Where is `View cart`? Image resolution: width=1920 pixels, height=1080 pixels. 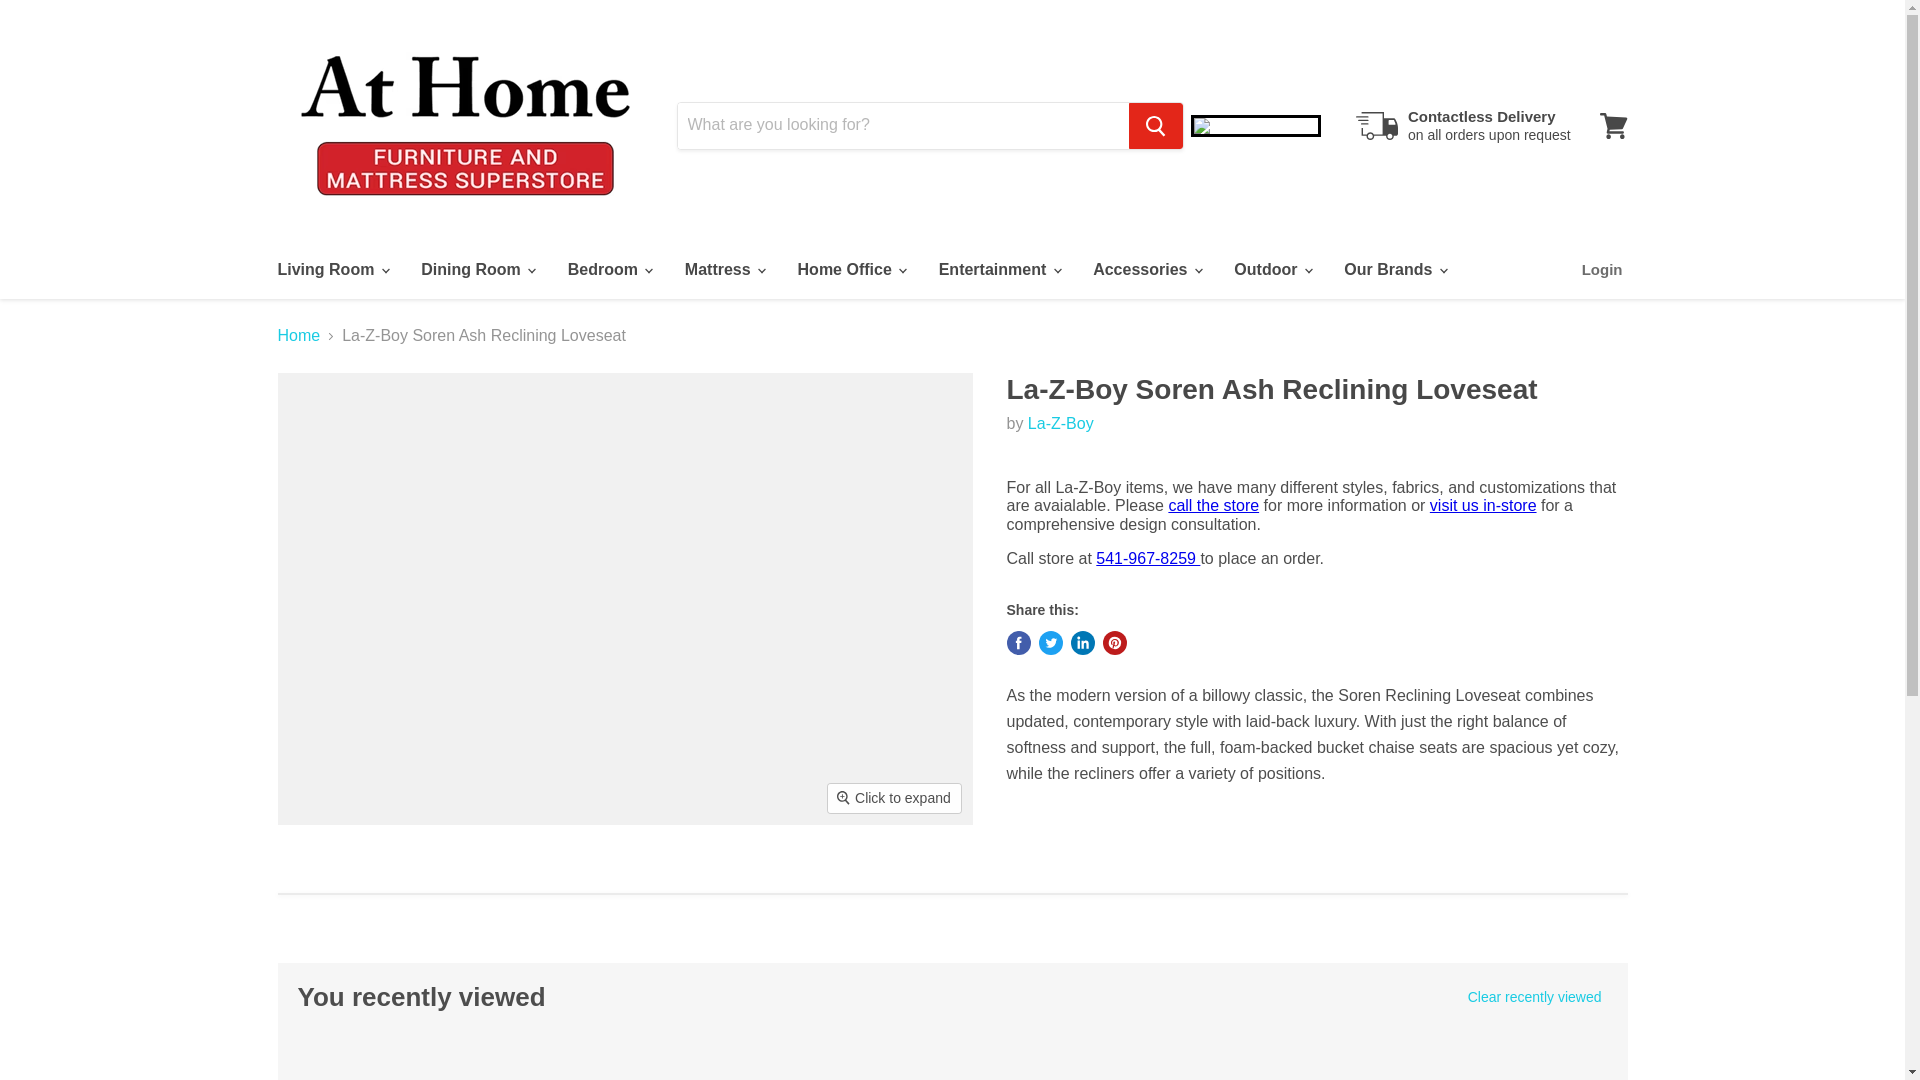
View cart is located at coordinates (1613, 124).